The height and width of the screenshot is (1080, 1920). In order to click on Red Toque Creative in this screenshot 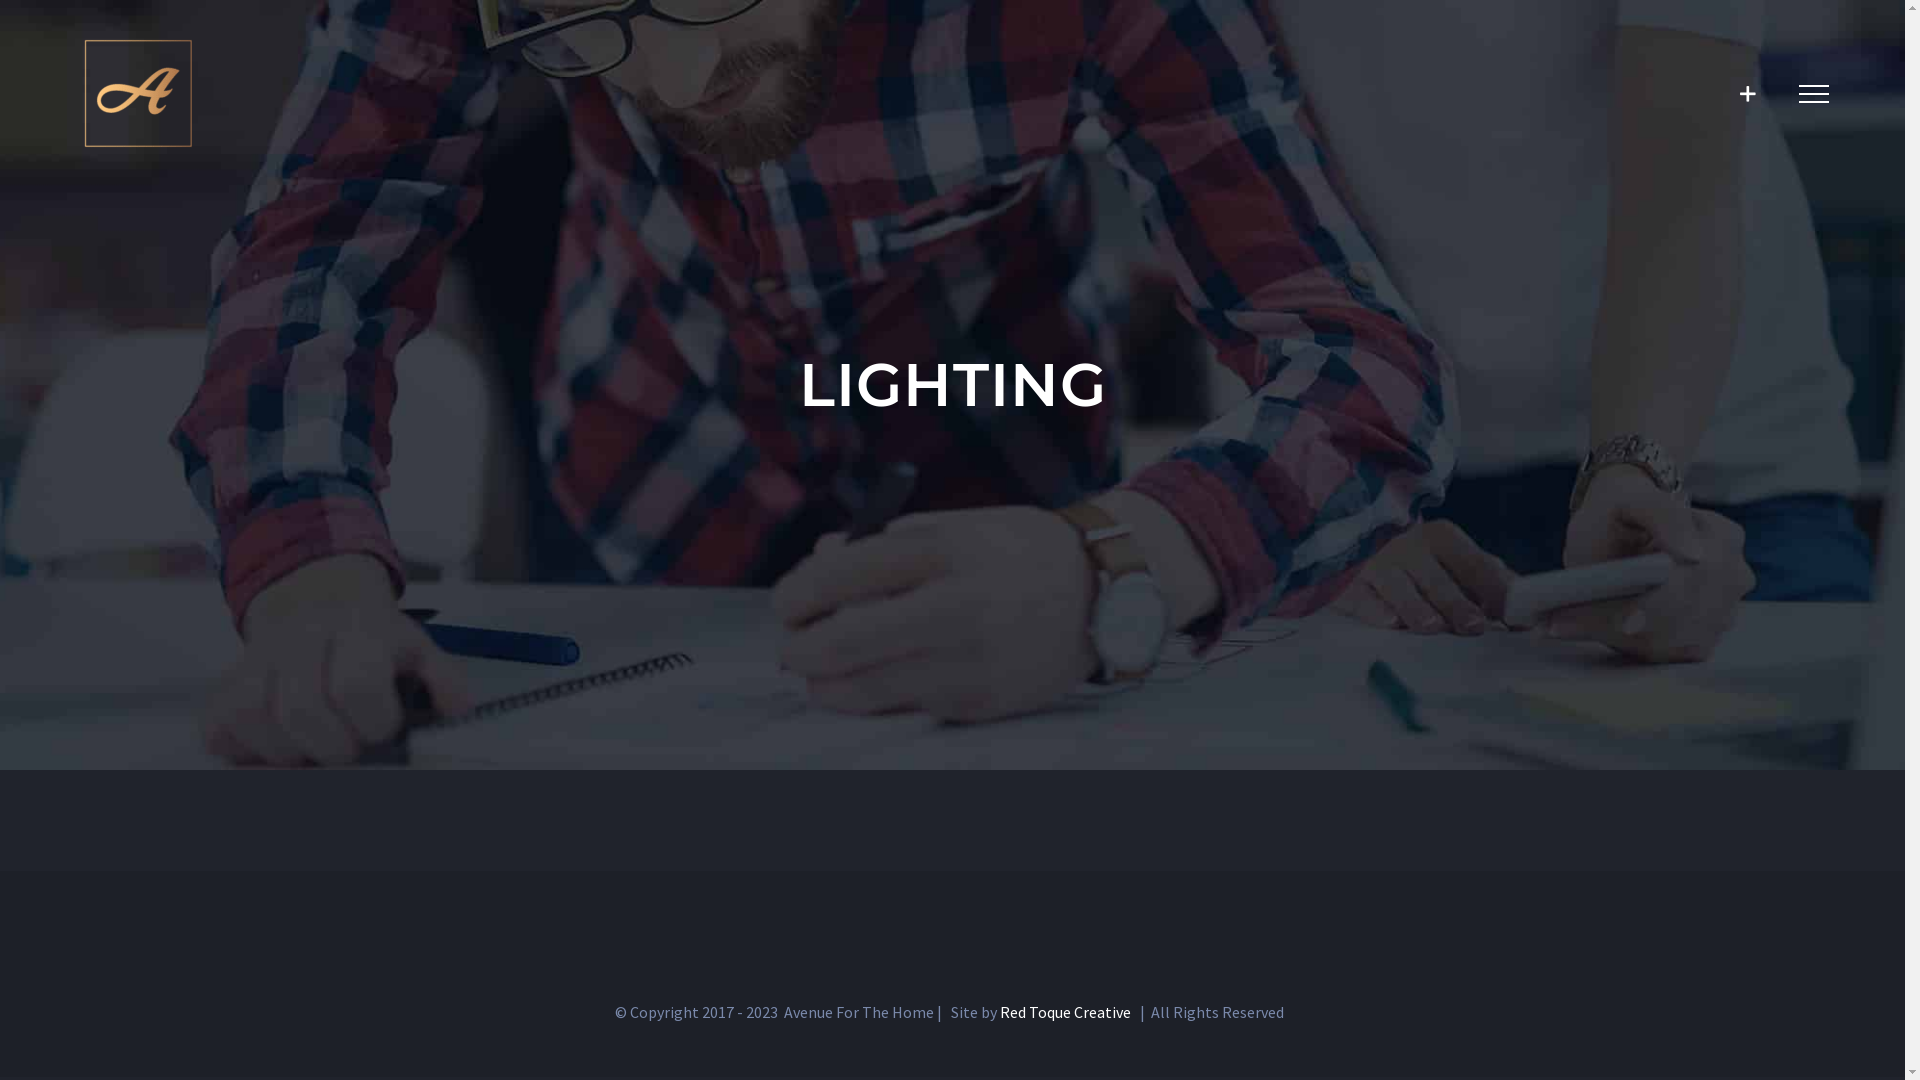, I will do `click(1066, 1012)`.